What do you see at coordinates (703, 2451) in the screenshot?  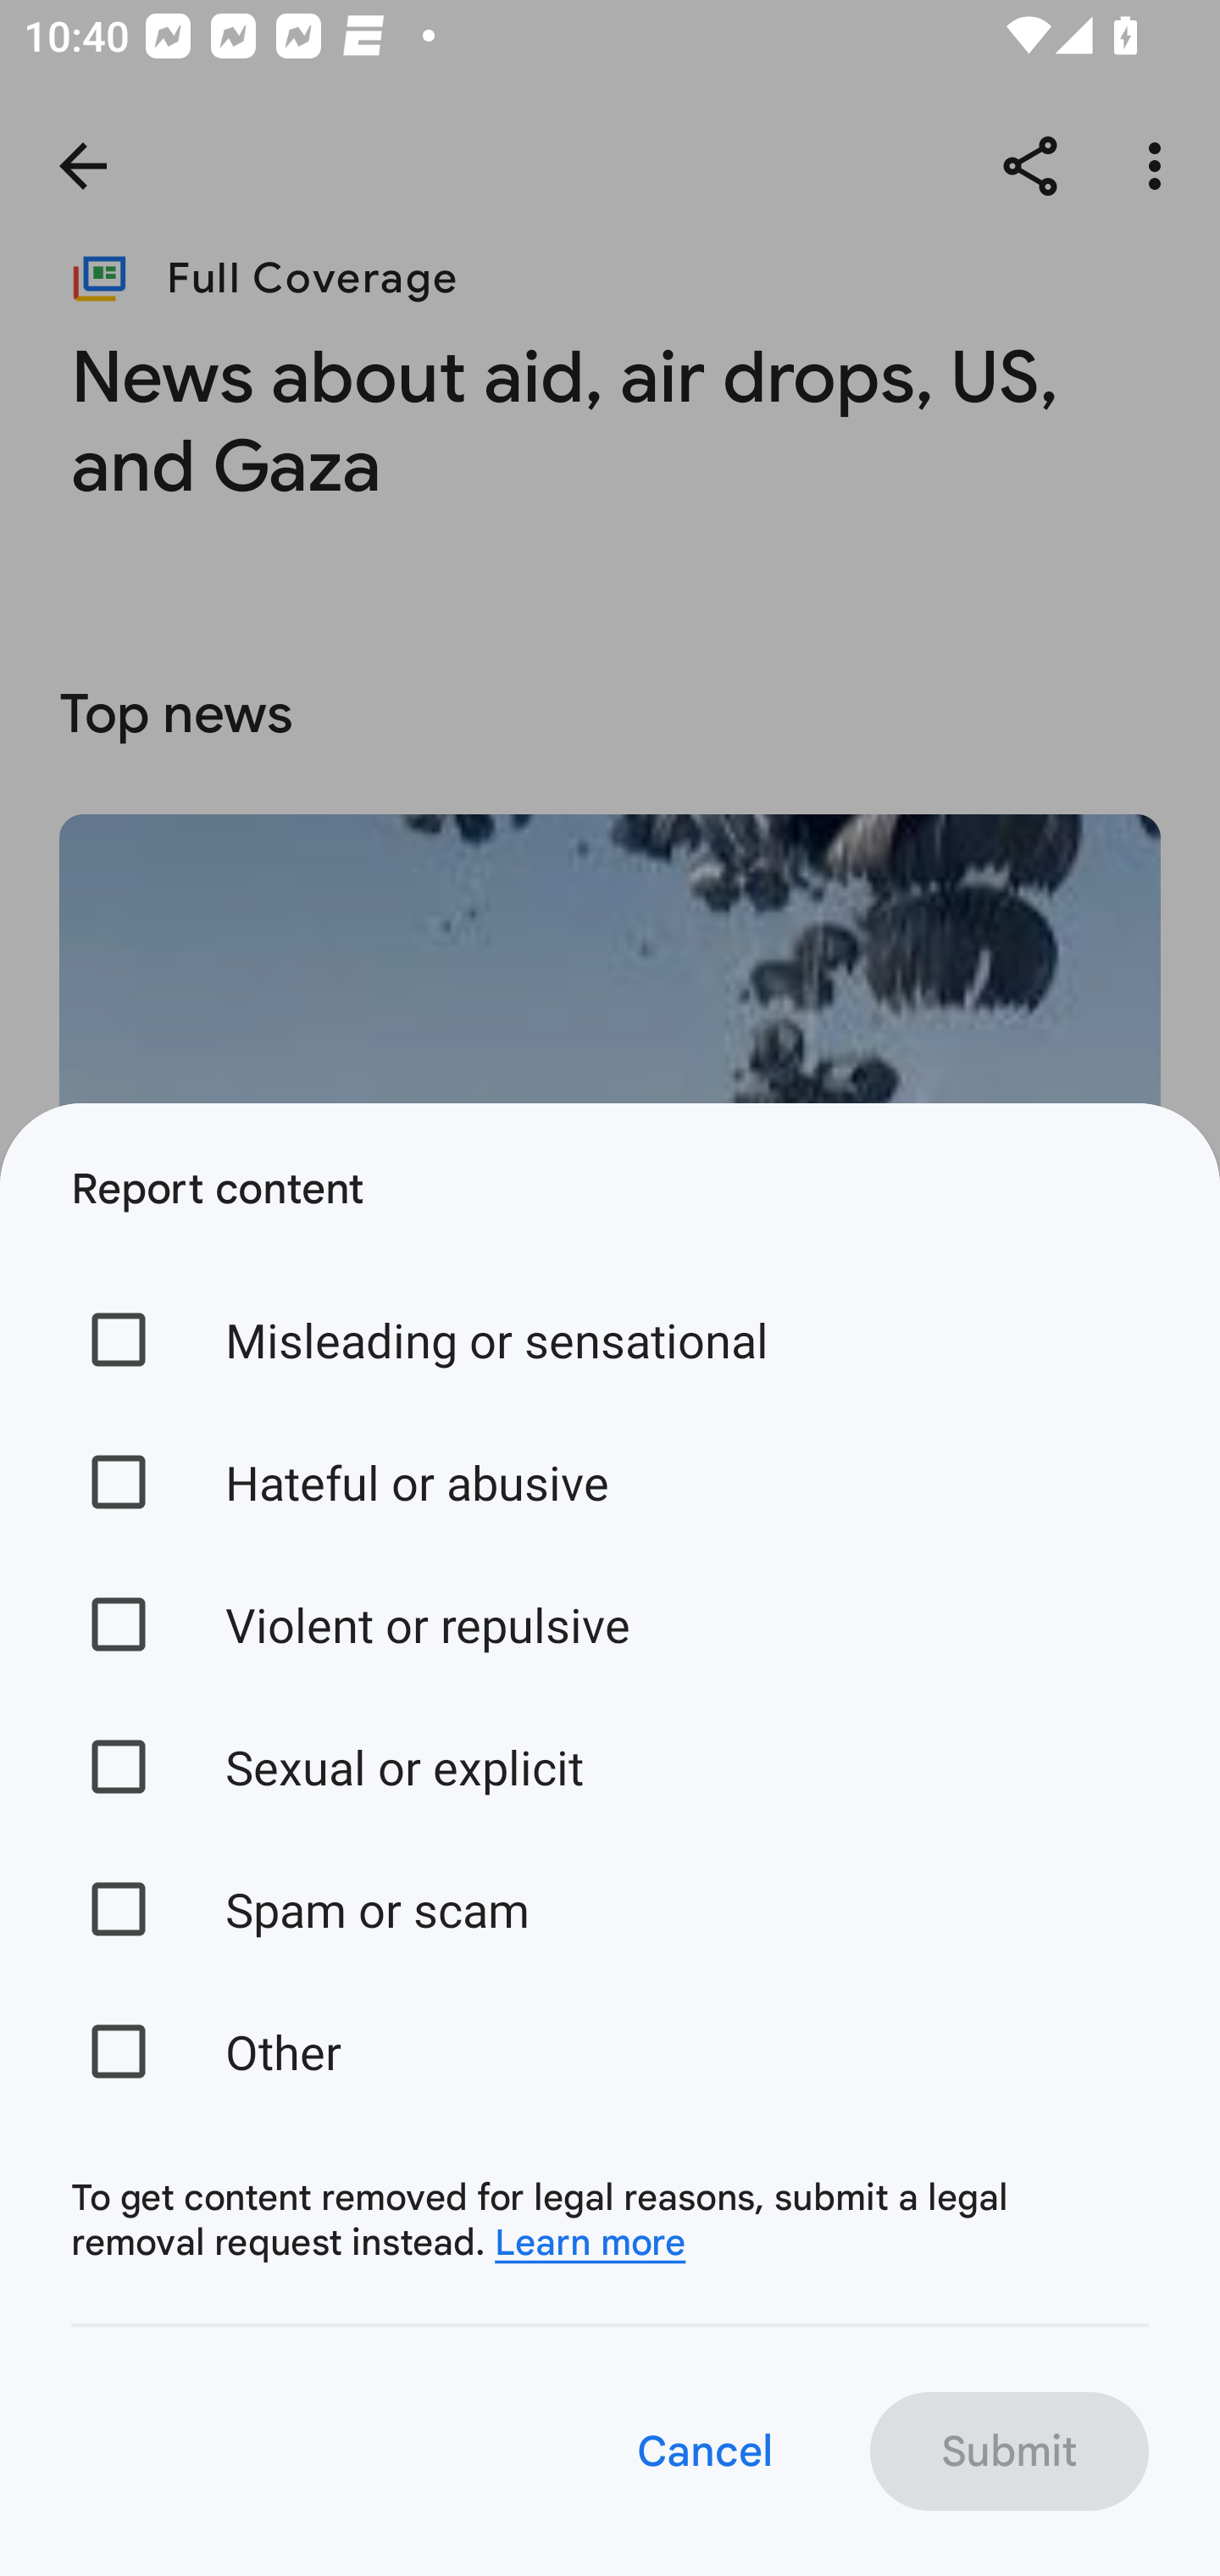 I see `Cancel` at bounding box center [703, 2451].